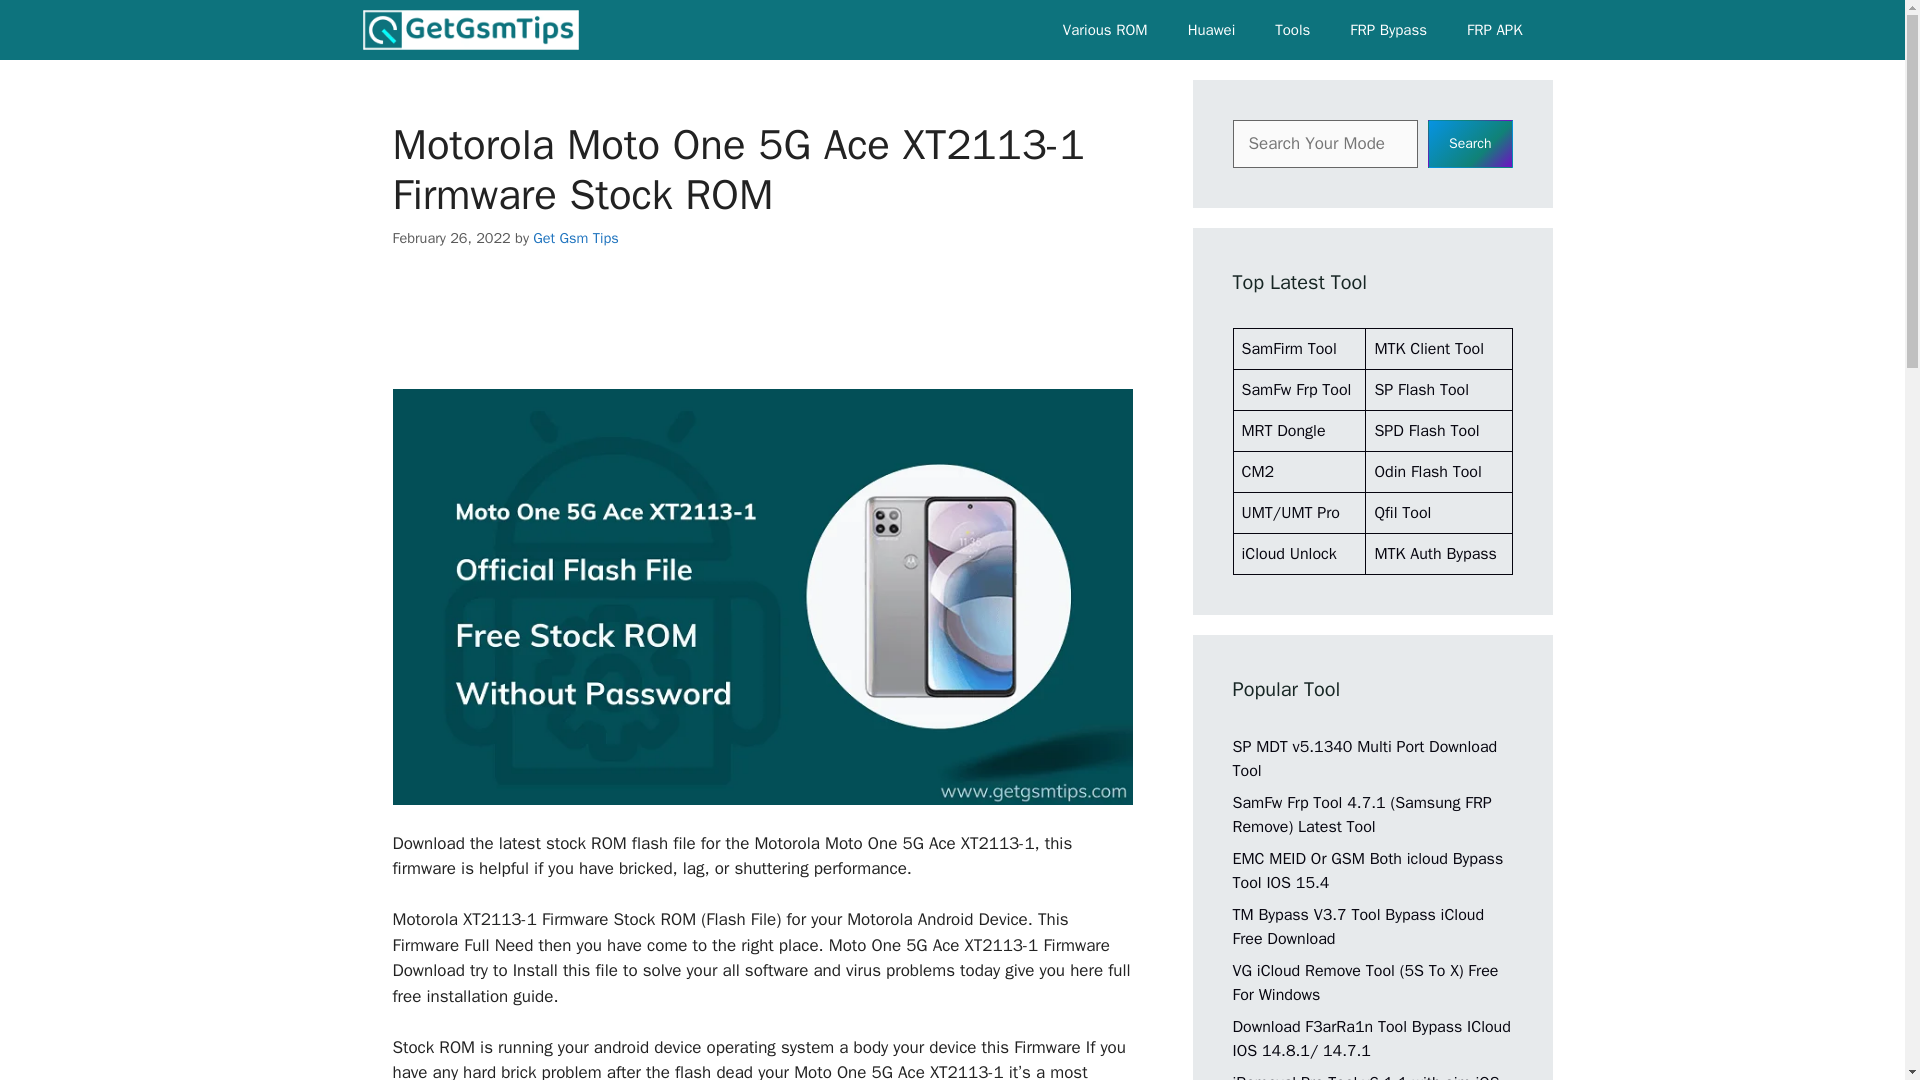 The width and height of the screenshot is (1920, 1080). I want to click on FRP Bypass, so click(1388, 30).